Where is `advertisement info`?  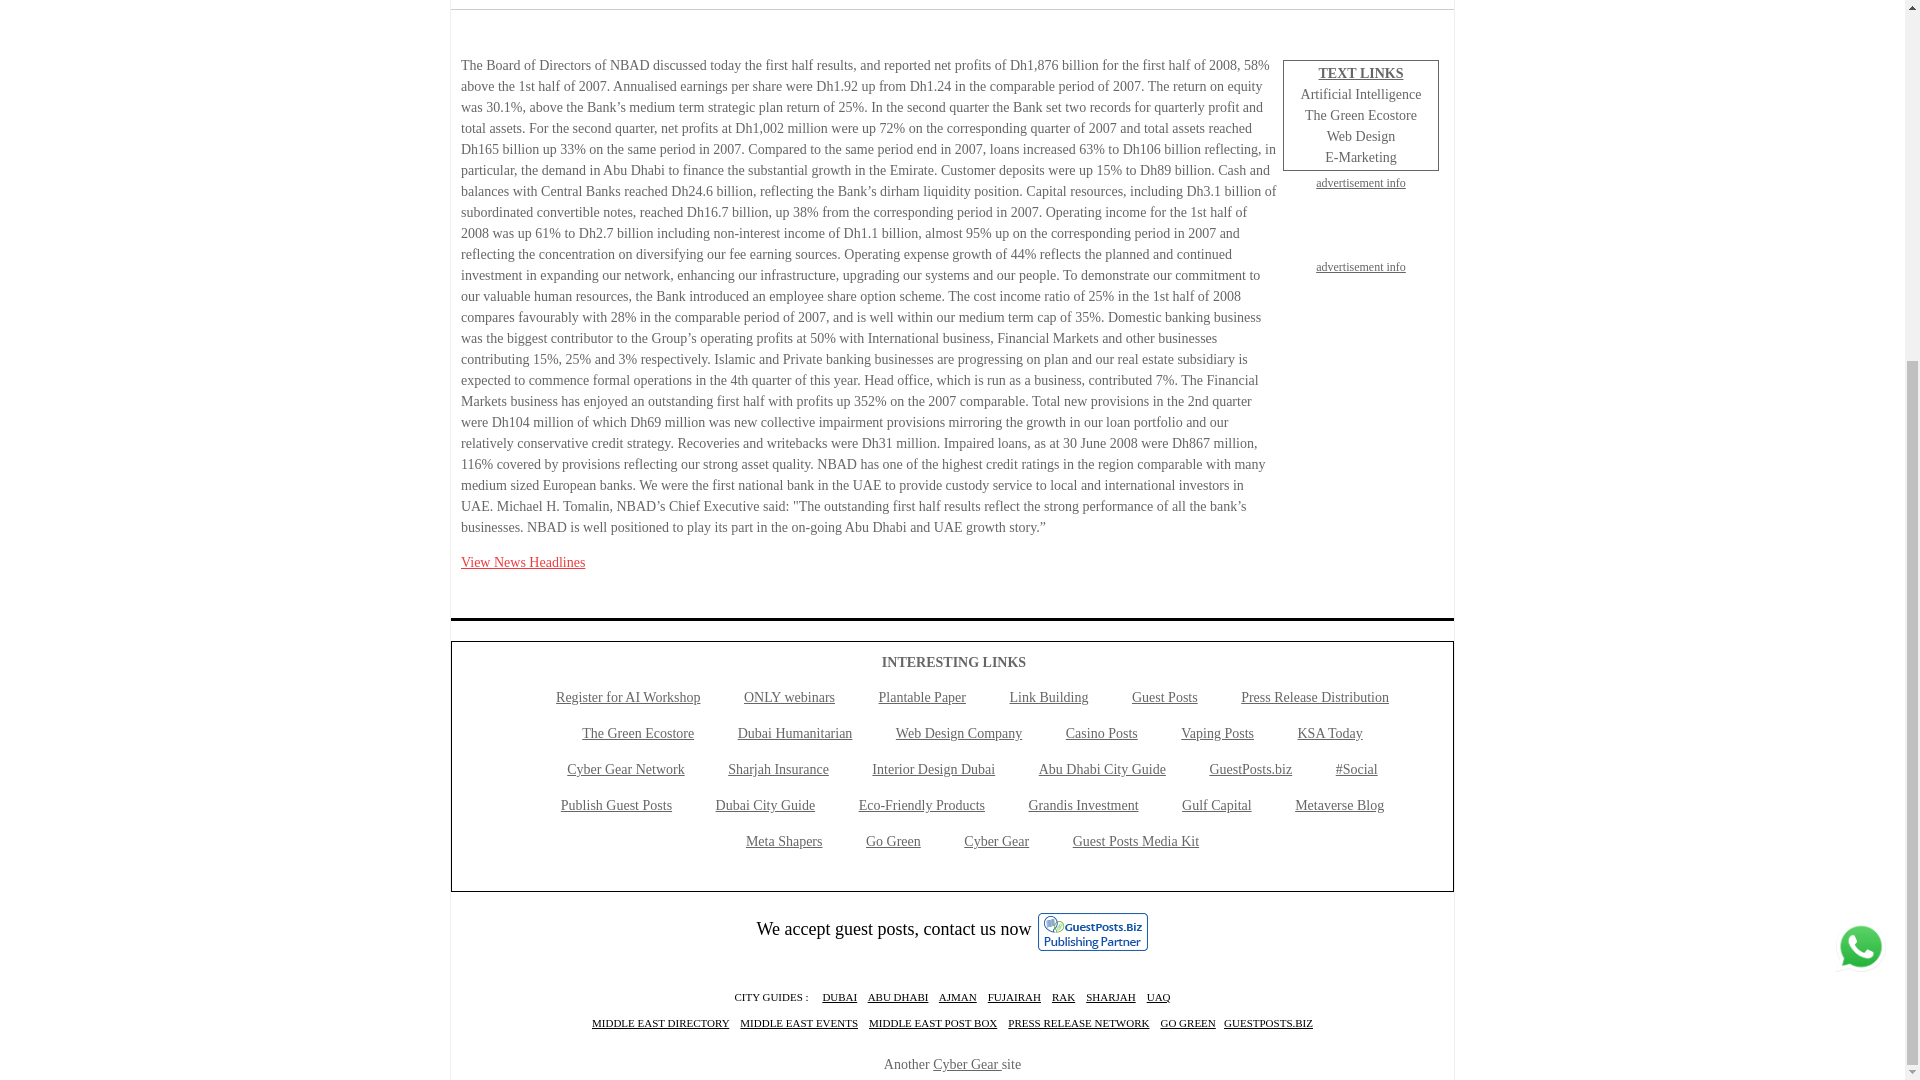 advertisement info is located at coordinates (1360, 182).